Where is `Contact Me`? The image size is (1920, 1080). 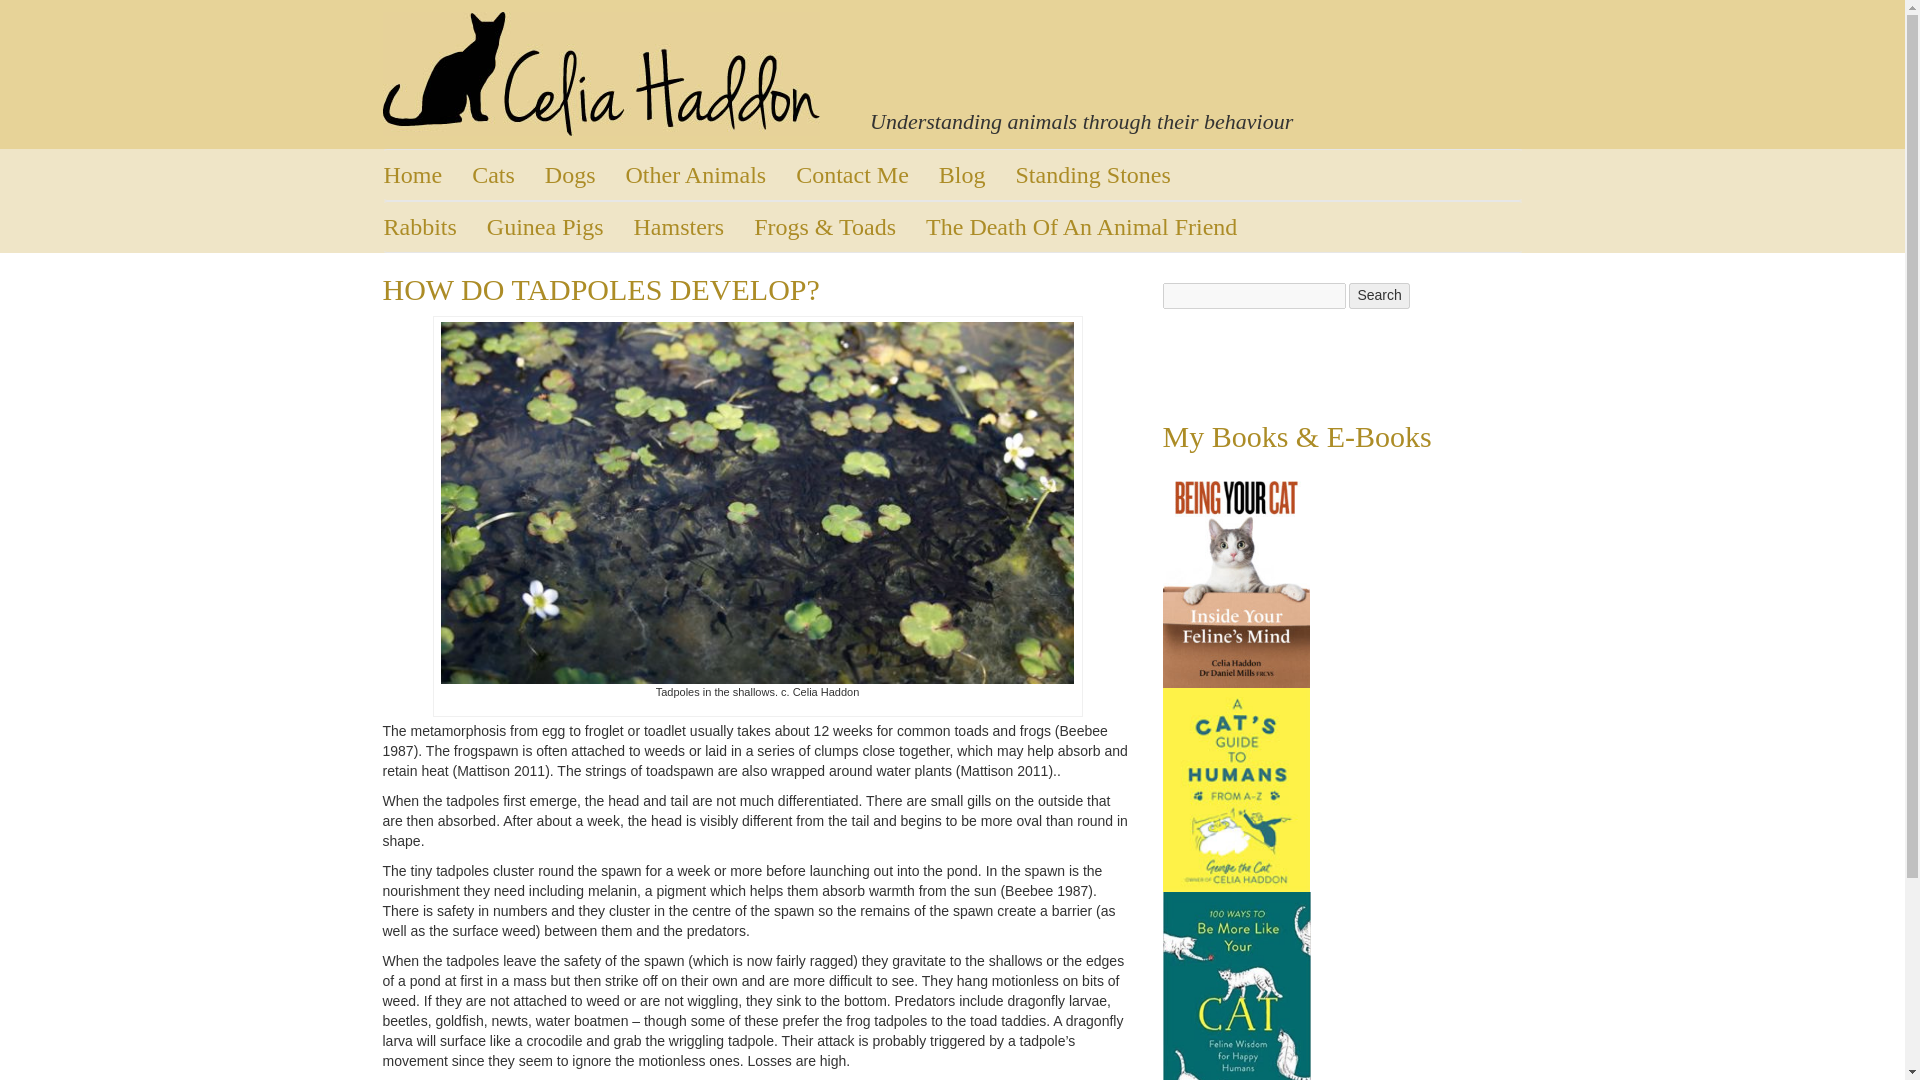
Contact Me is located at coordinates (867, 174).